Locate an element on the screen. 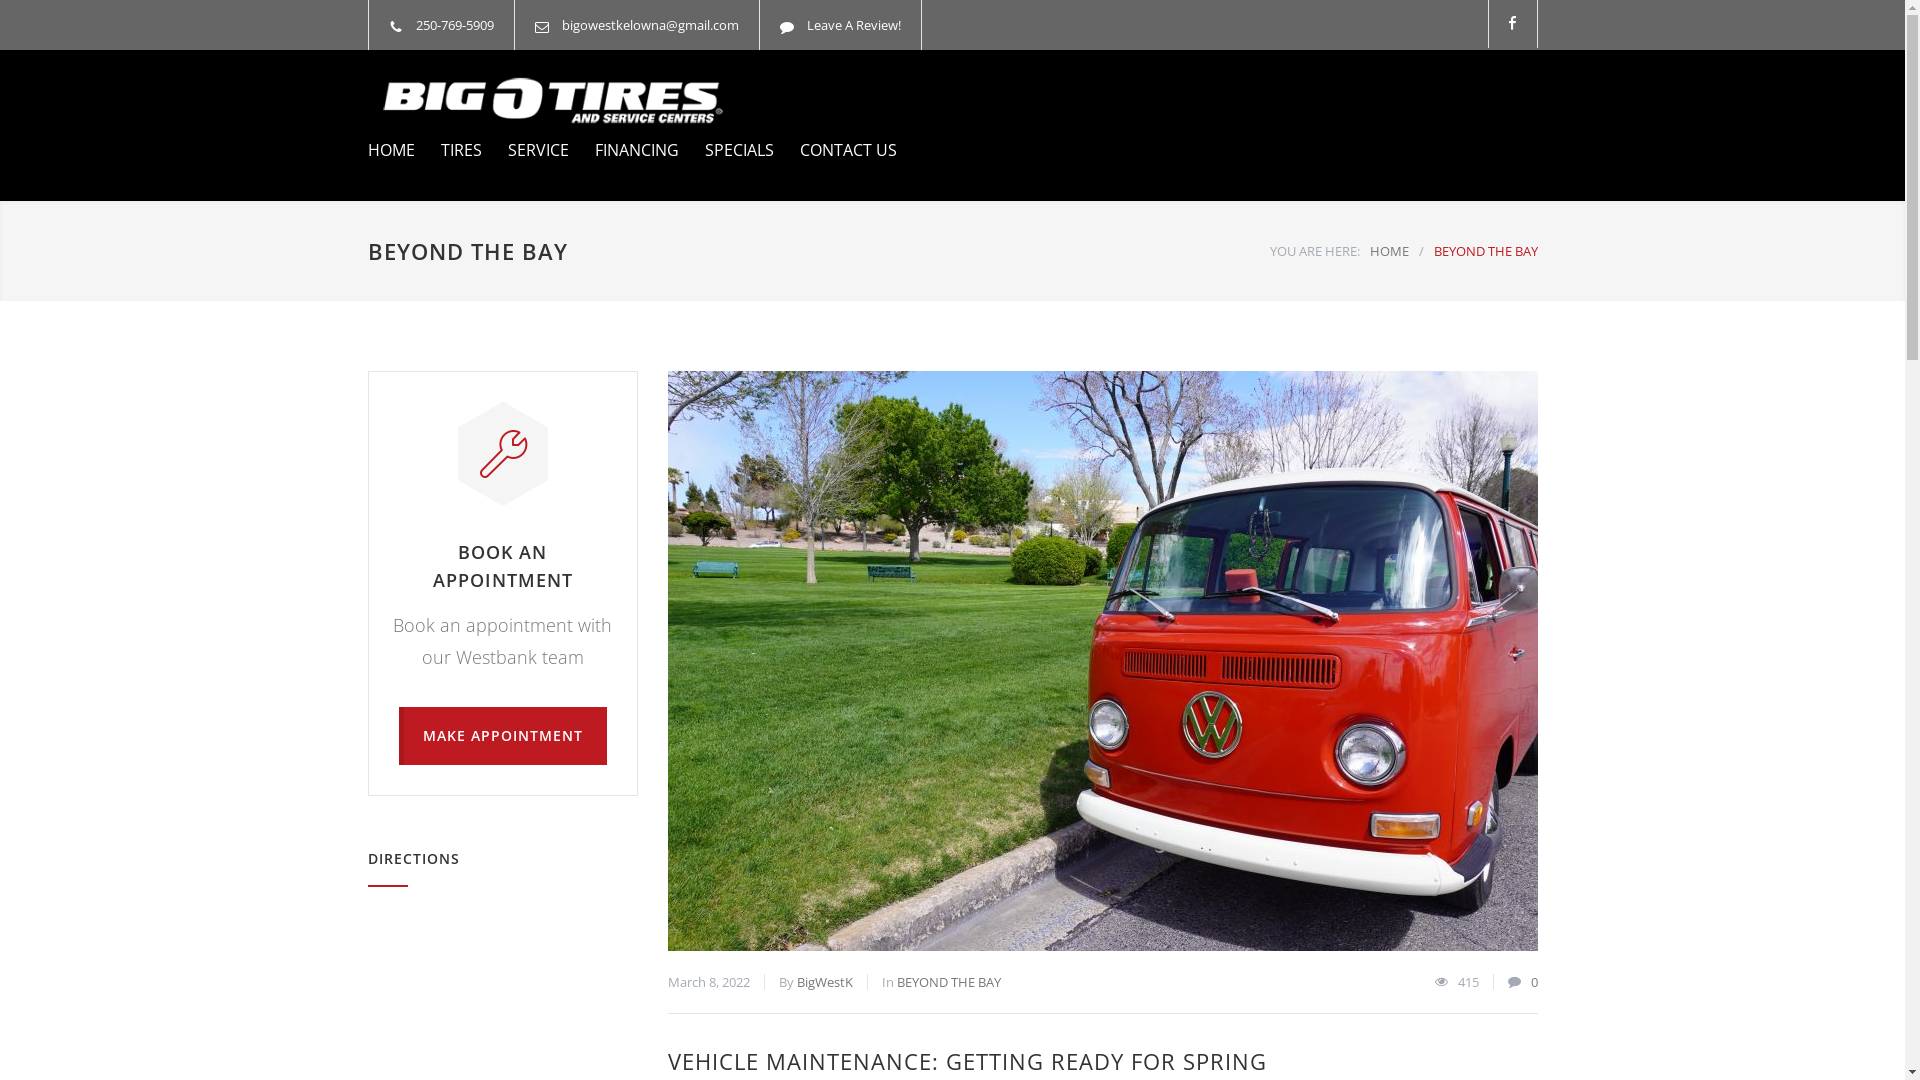  VEHICLE MAINTENANCE: GETTING READY FOR SPRING is located at coordinates (968, 1061).